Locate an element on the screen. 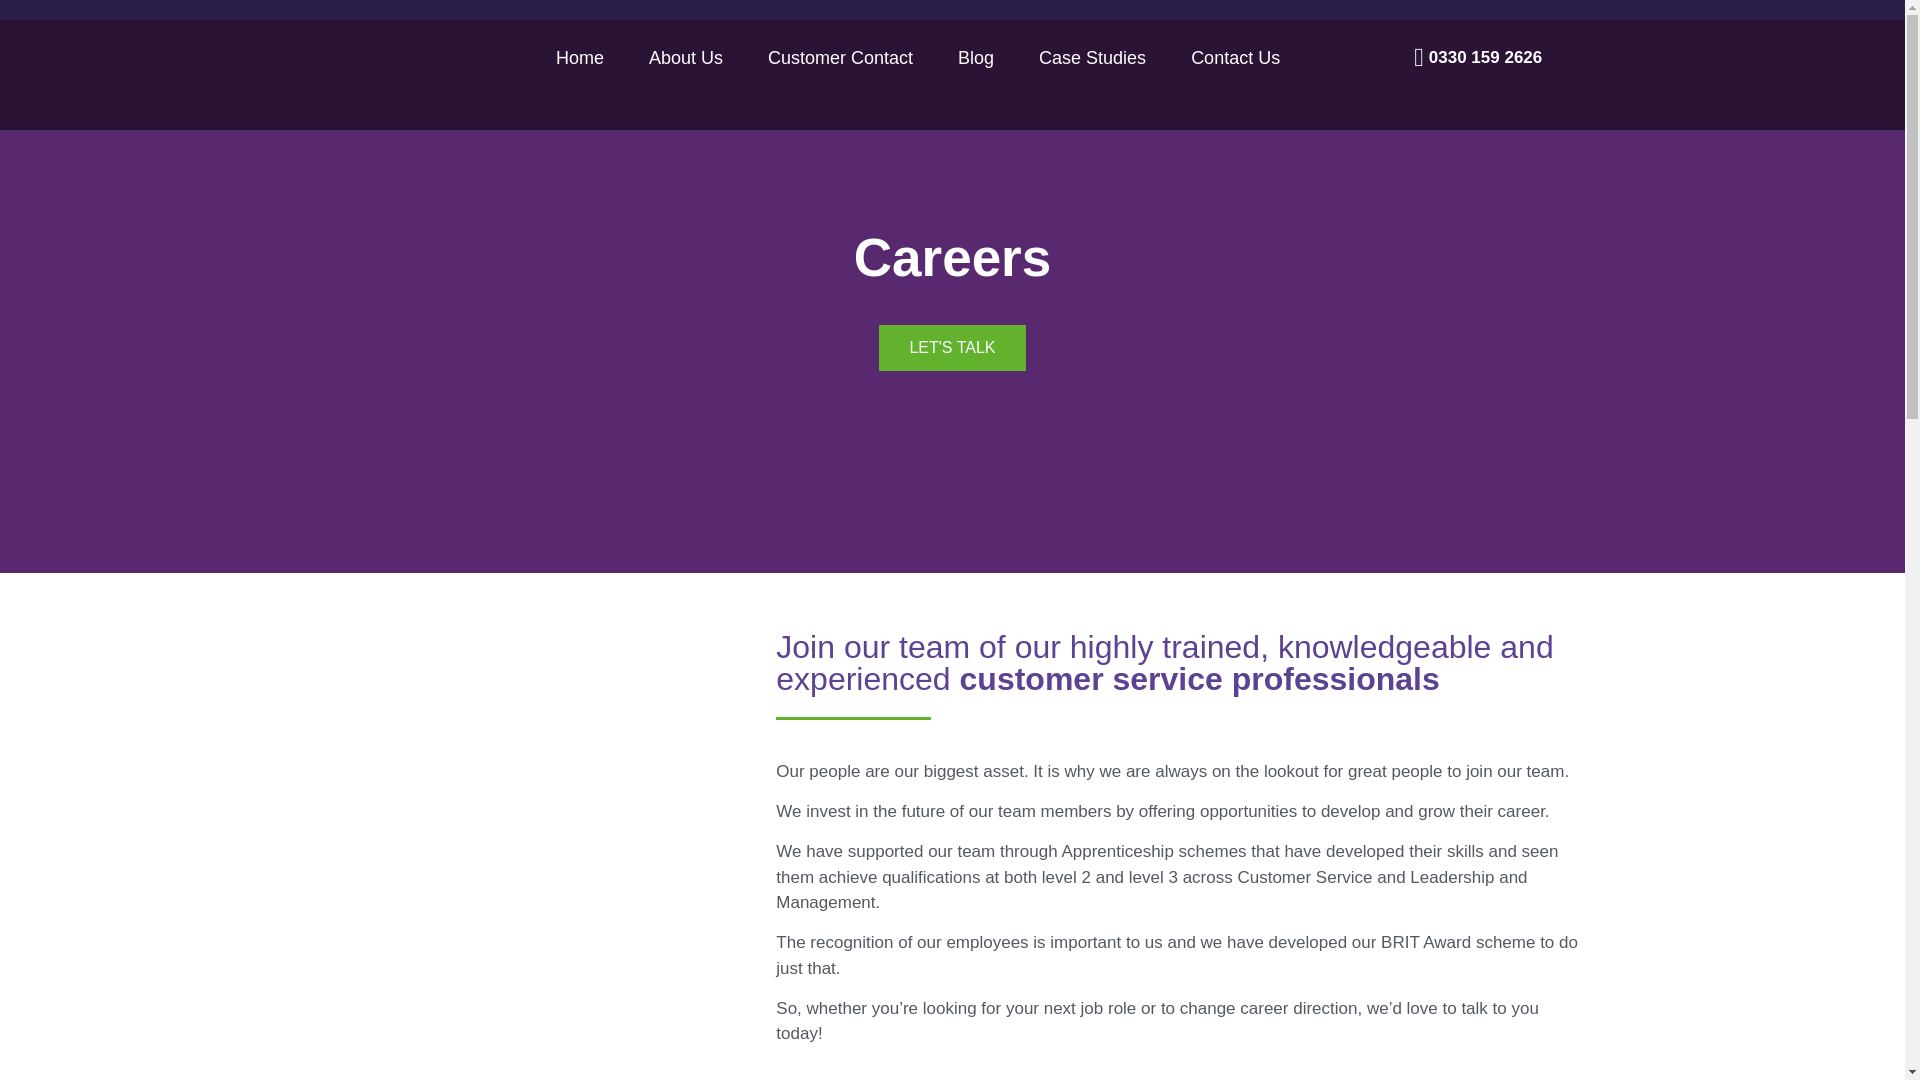 The height and width of the screenshot is (1080, 1920). Customer Contact is located at coordinates (840, 58).